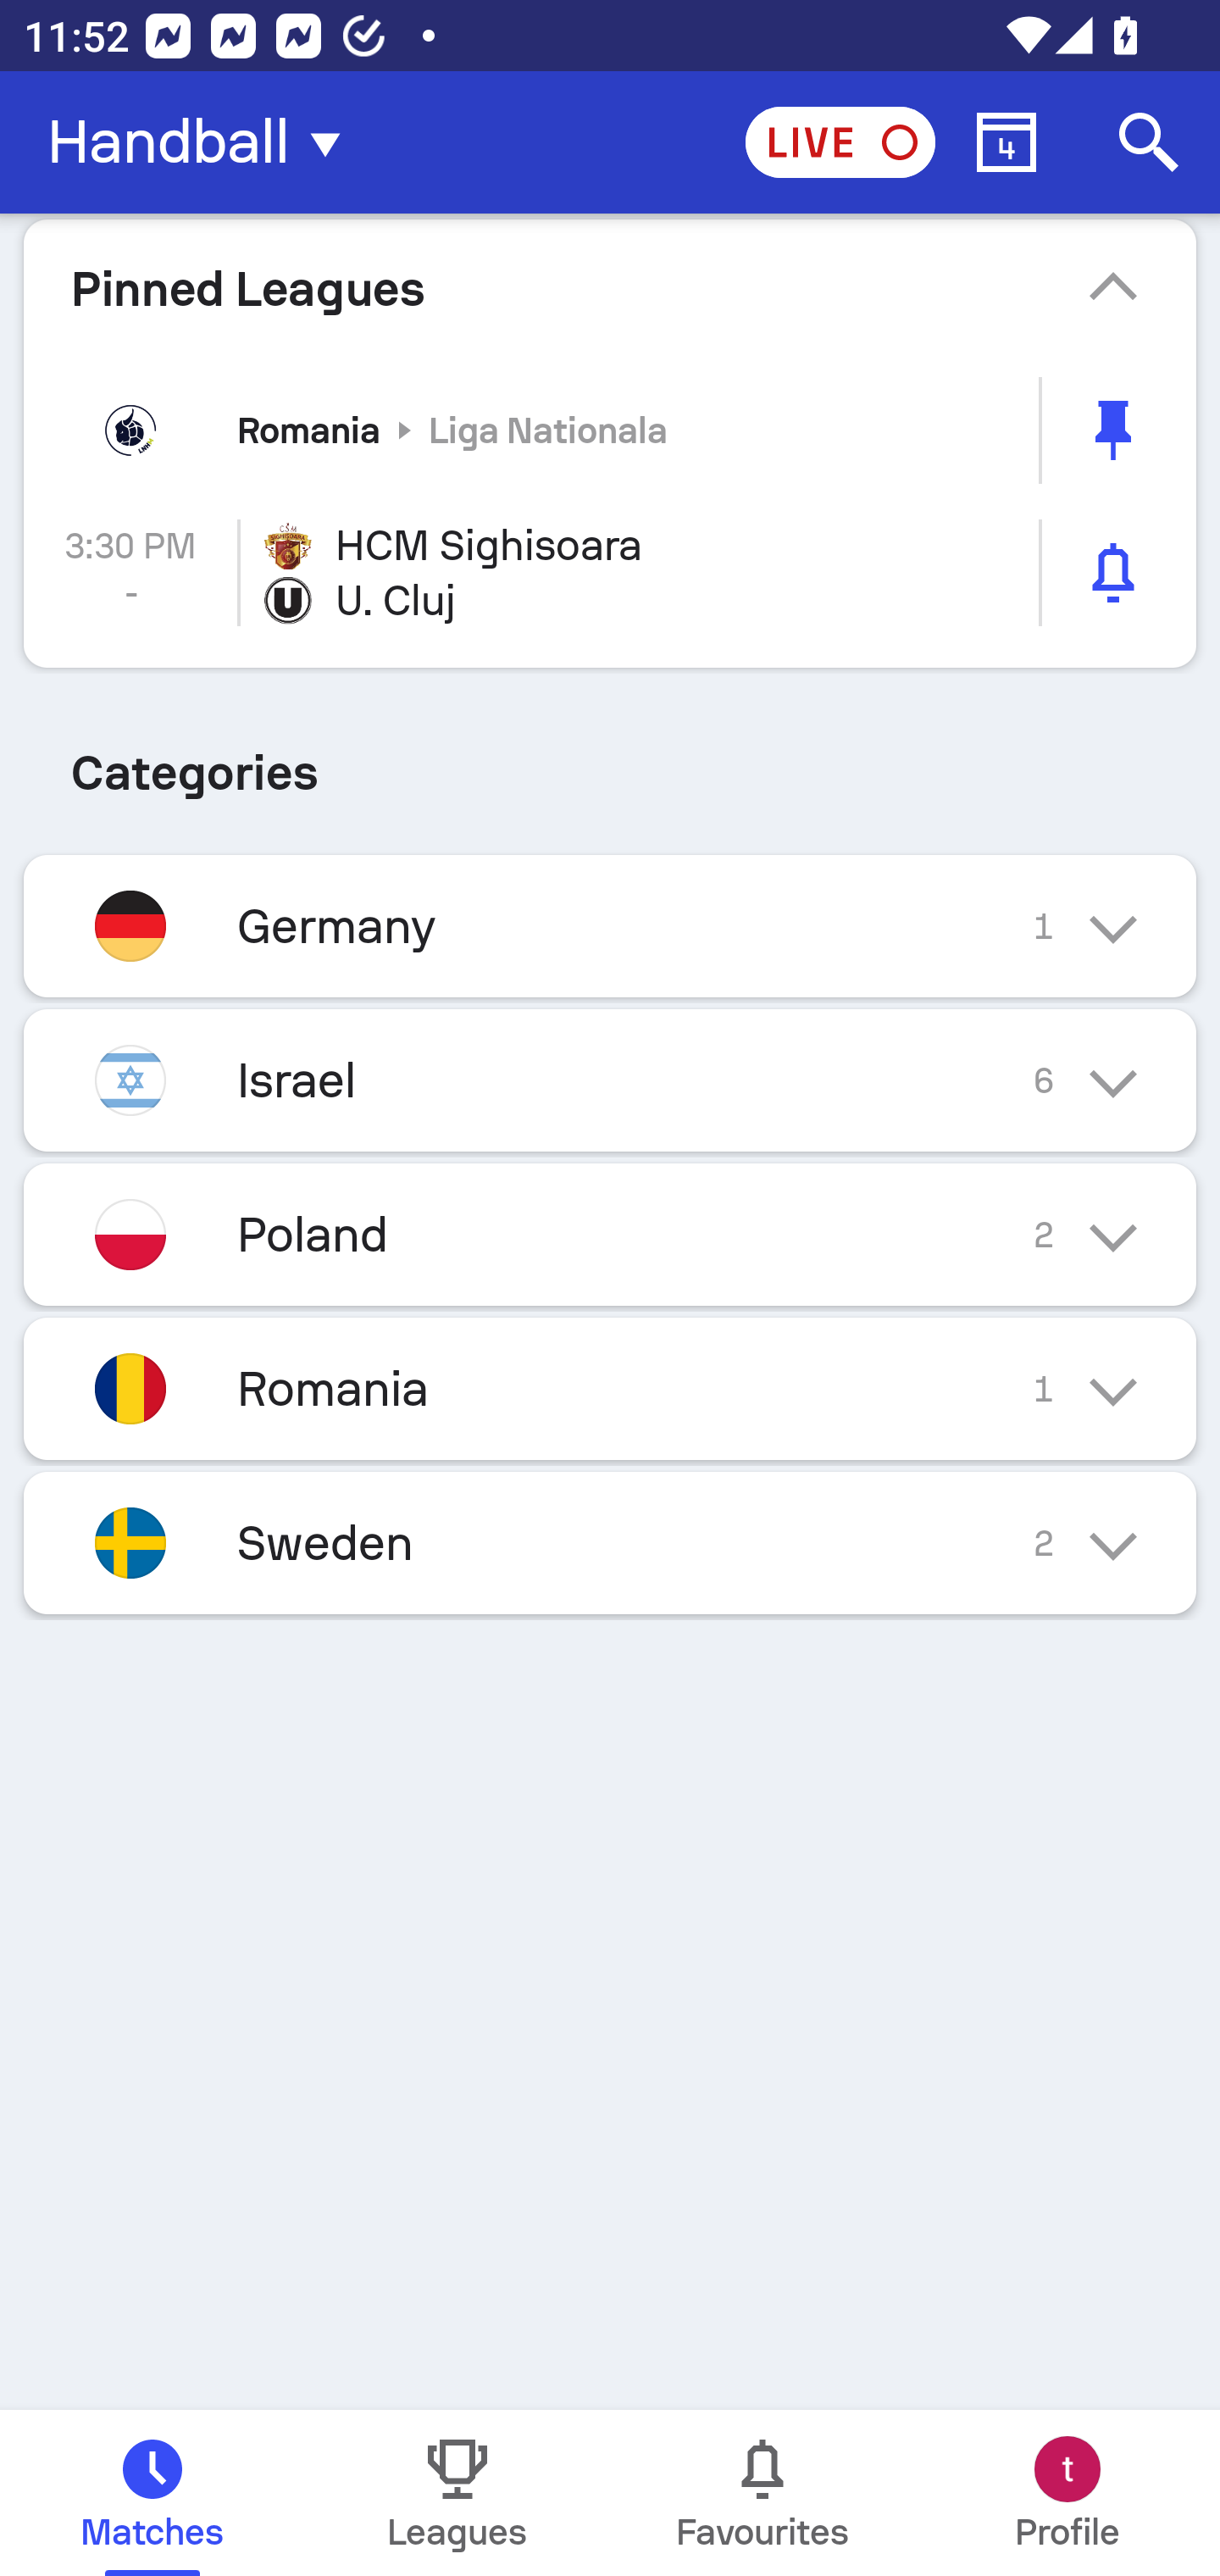  What do you see at coordinates (610, 430) in the screenshot?
I see `Romania Liga Nationala` at bounding box center [610, 430].